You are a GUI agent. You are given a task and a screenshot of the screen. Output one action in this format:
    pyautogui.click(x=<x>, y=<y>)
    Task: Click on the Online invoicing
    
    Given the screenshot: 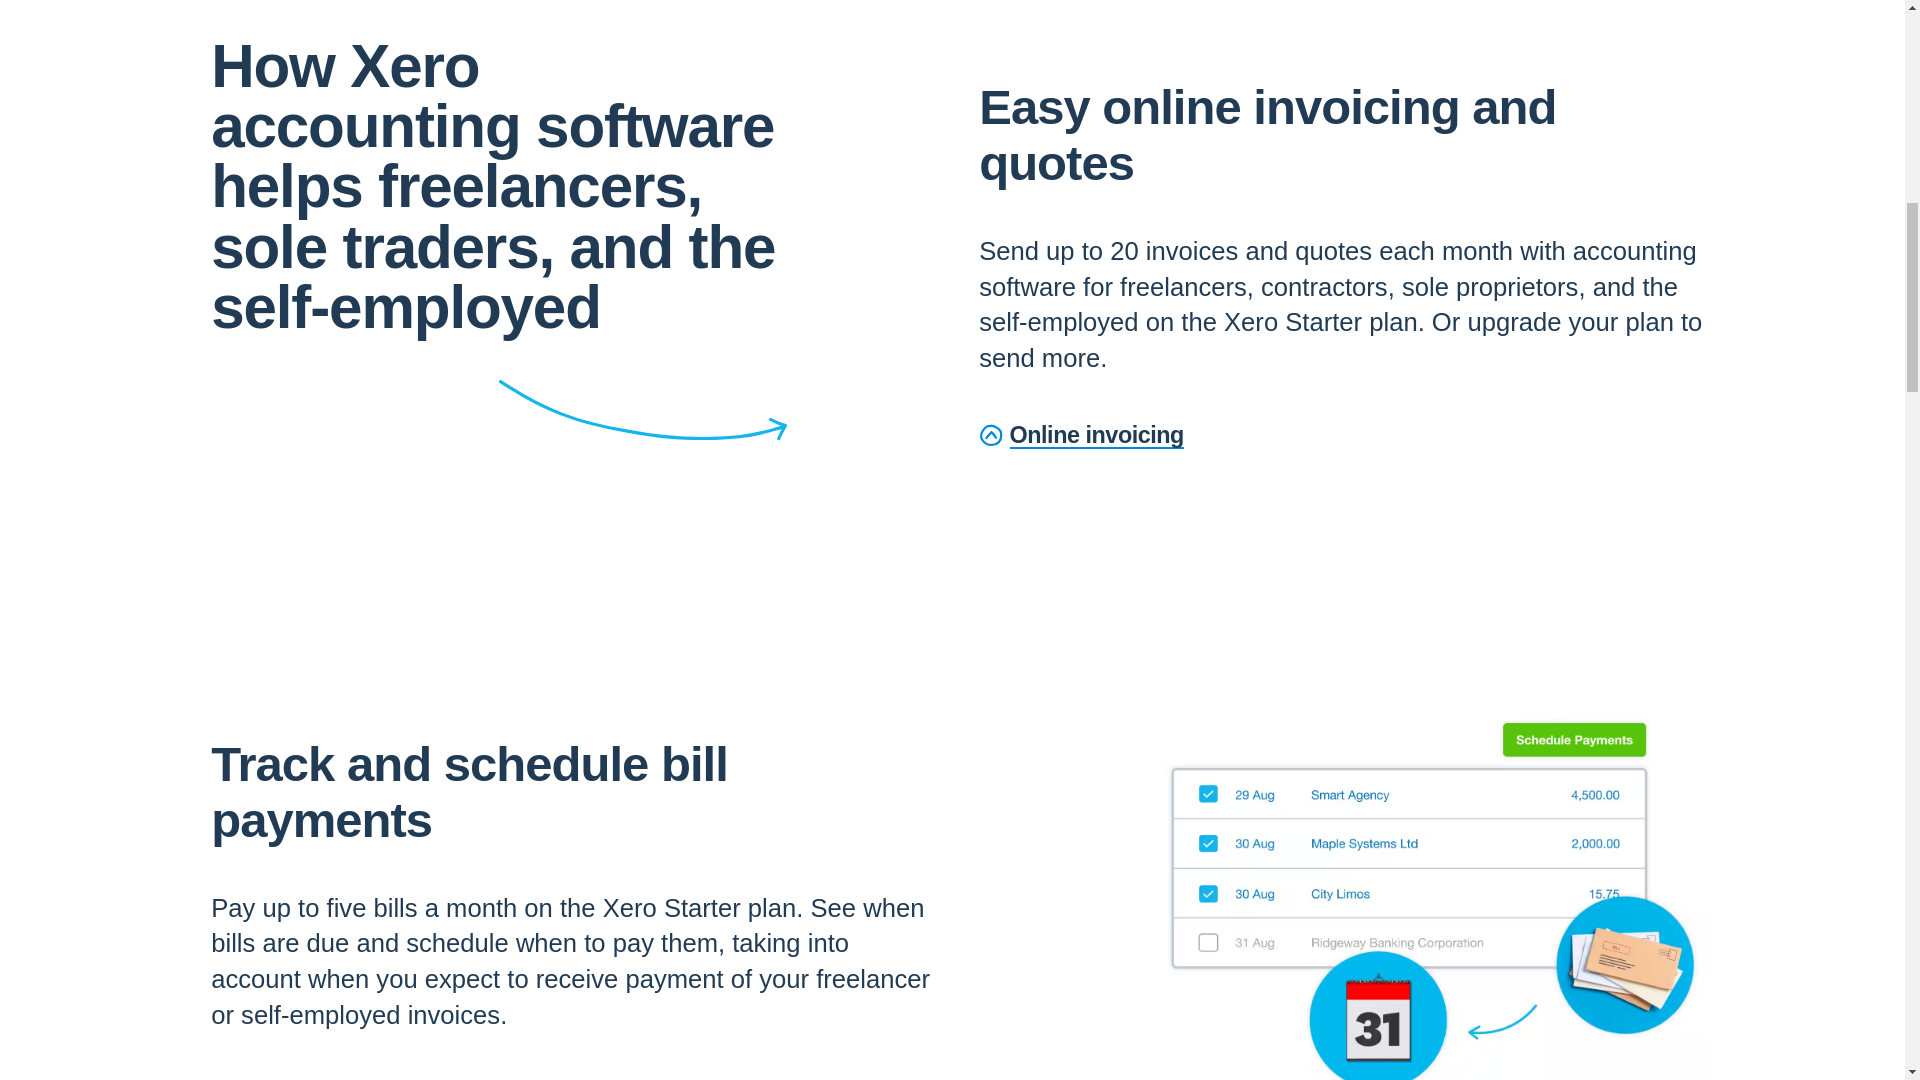 What is the action you would take?
    pyautogui.click(x=1082, y=436)
    